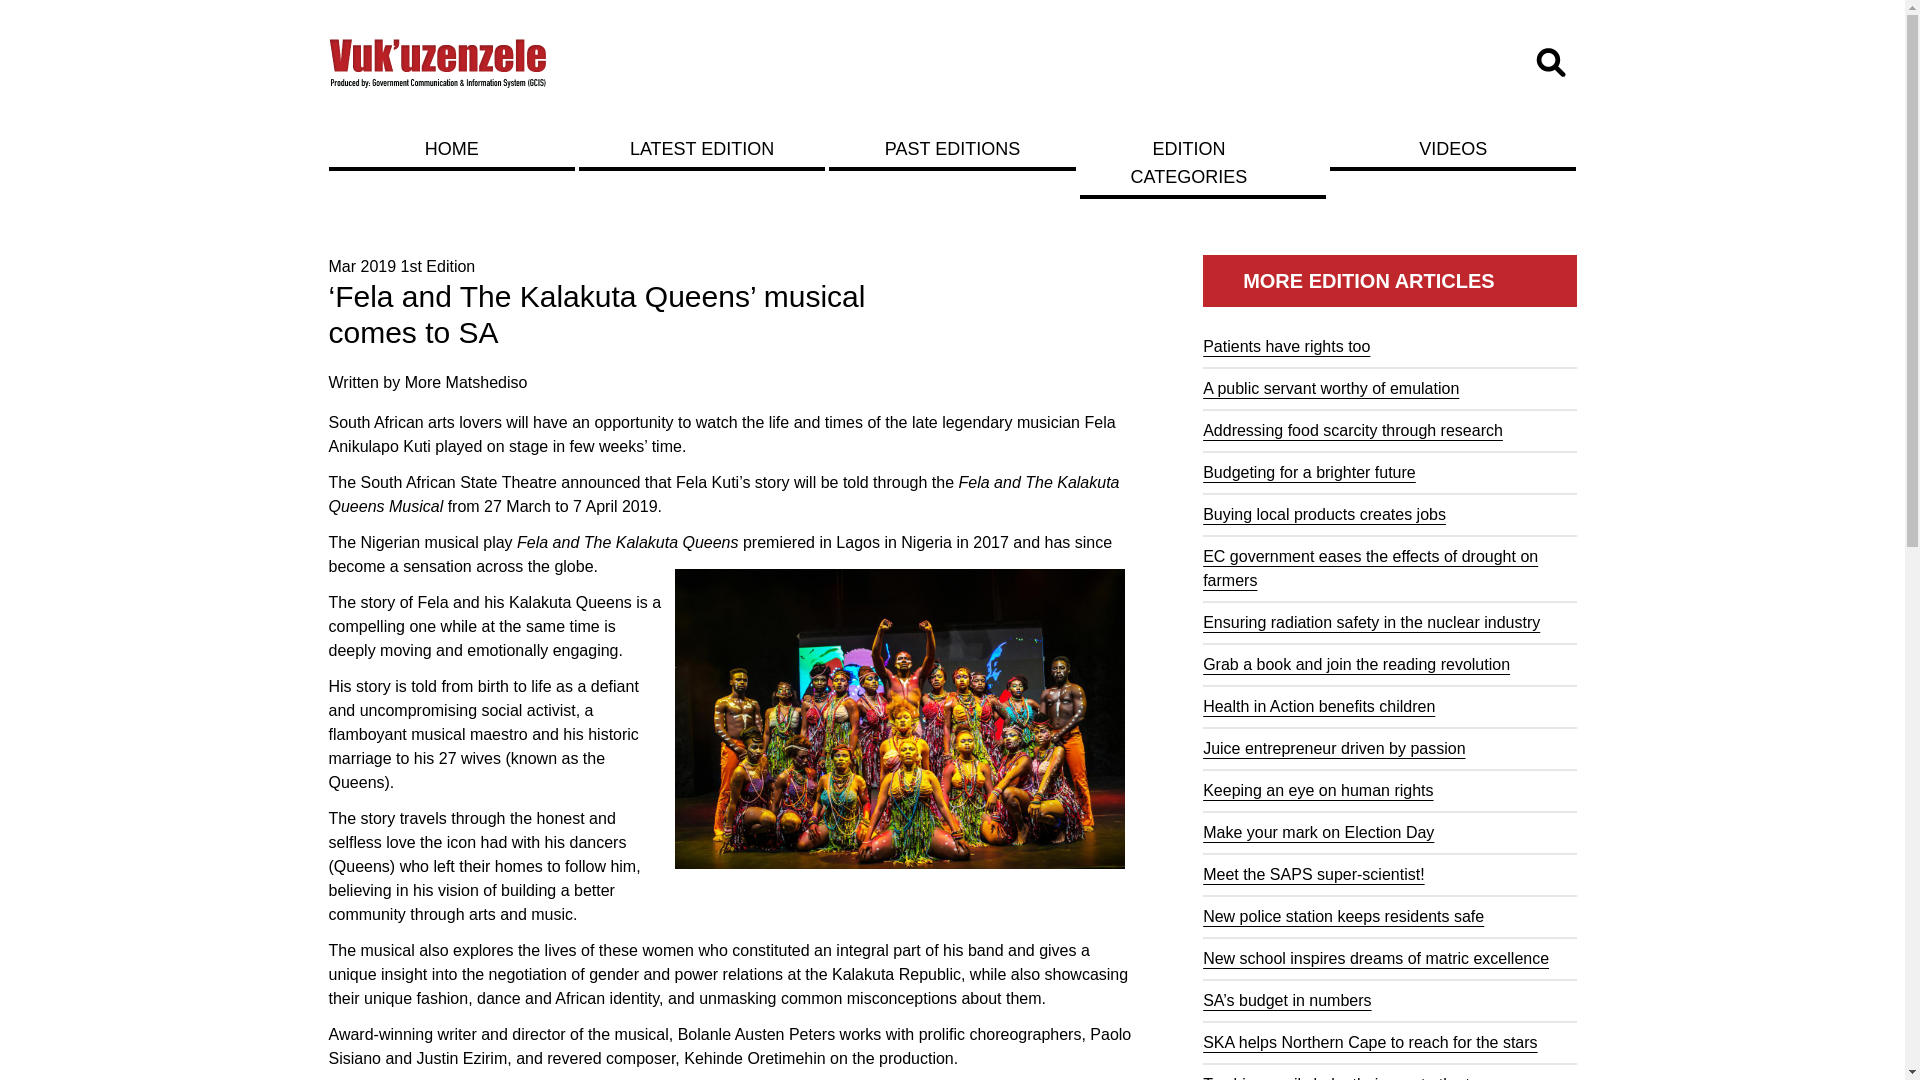 Image resolution: width=1920 pixels, height=1080 pixels. Describe the element at coordinates (952, 148) in the screenshot. I see `PAST EDITIONS` at that location.